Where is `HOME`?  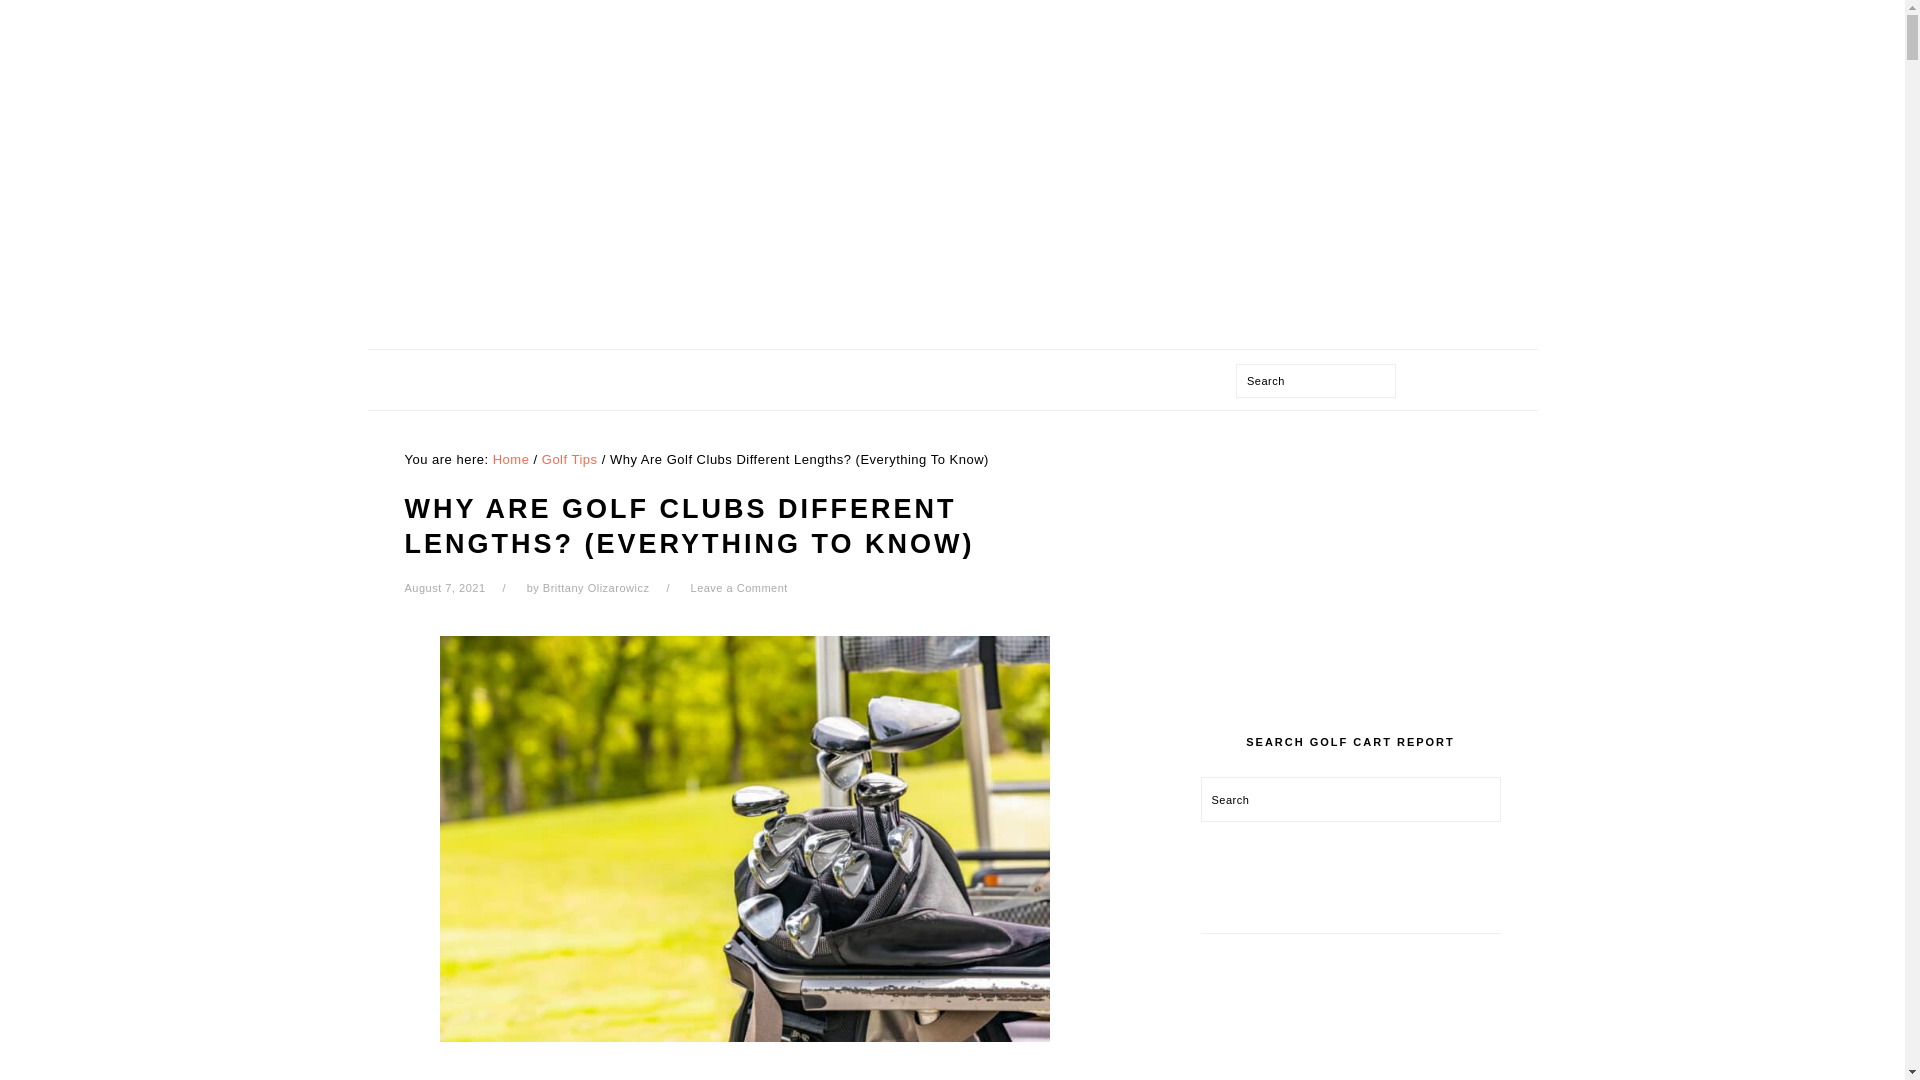 HOME is located at coordinates (552, 380).